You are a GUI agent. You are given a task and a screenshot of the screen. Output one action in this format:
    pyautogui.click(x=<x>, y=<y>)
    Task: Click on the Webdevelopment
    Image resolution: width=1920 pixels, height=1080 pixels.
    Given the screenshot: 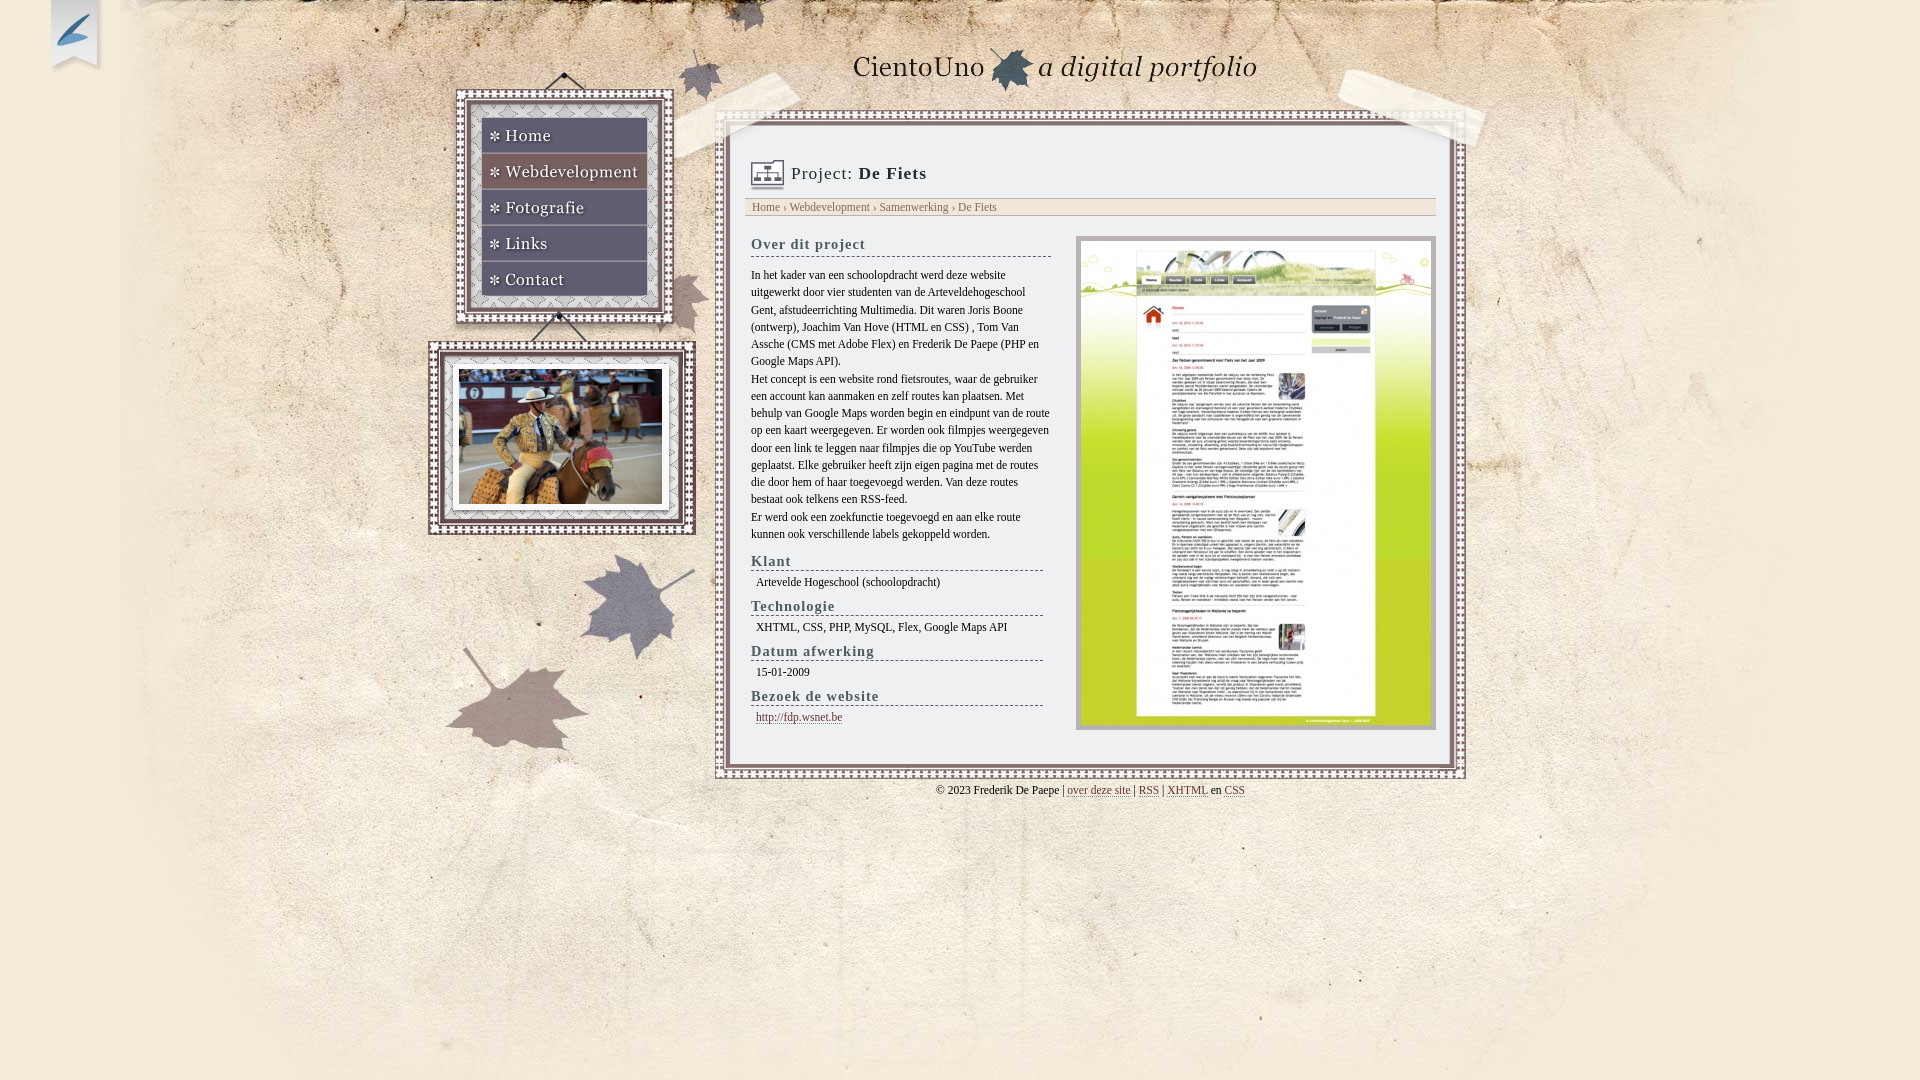 What is the action you would take?
    pyautogui.click(x=830, y=207)
    